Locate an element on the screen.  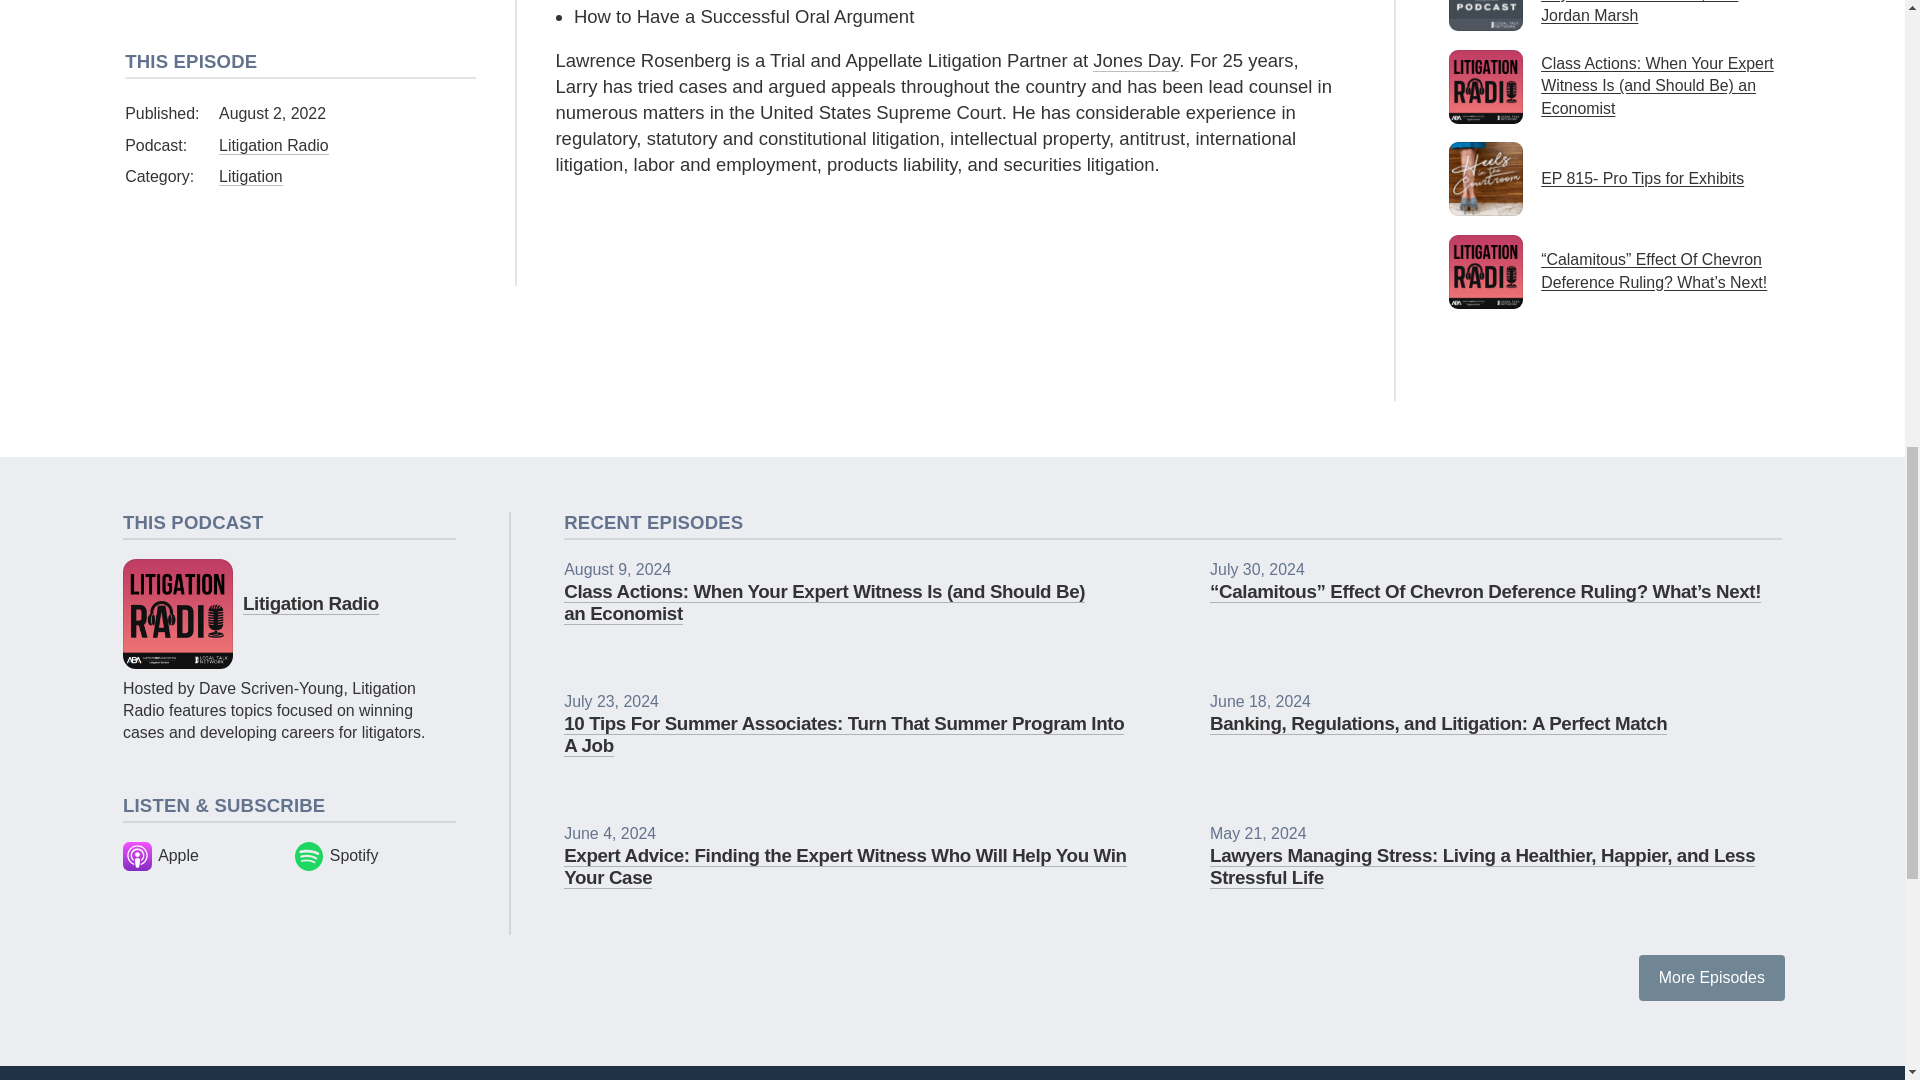
Jones Day is located at coordinates (1135, 60).